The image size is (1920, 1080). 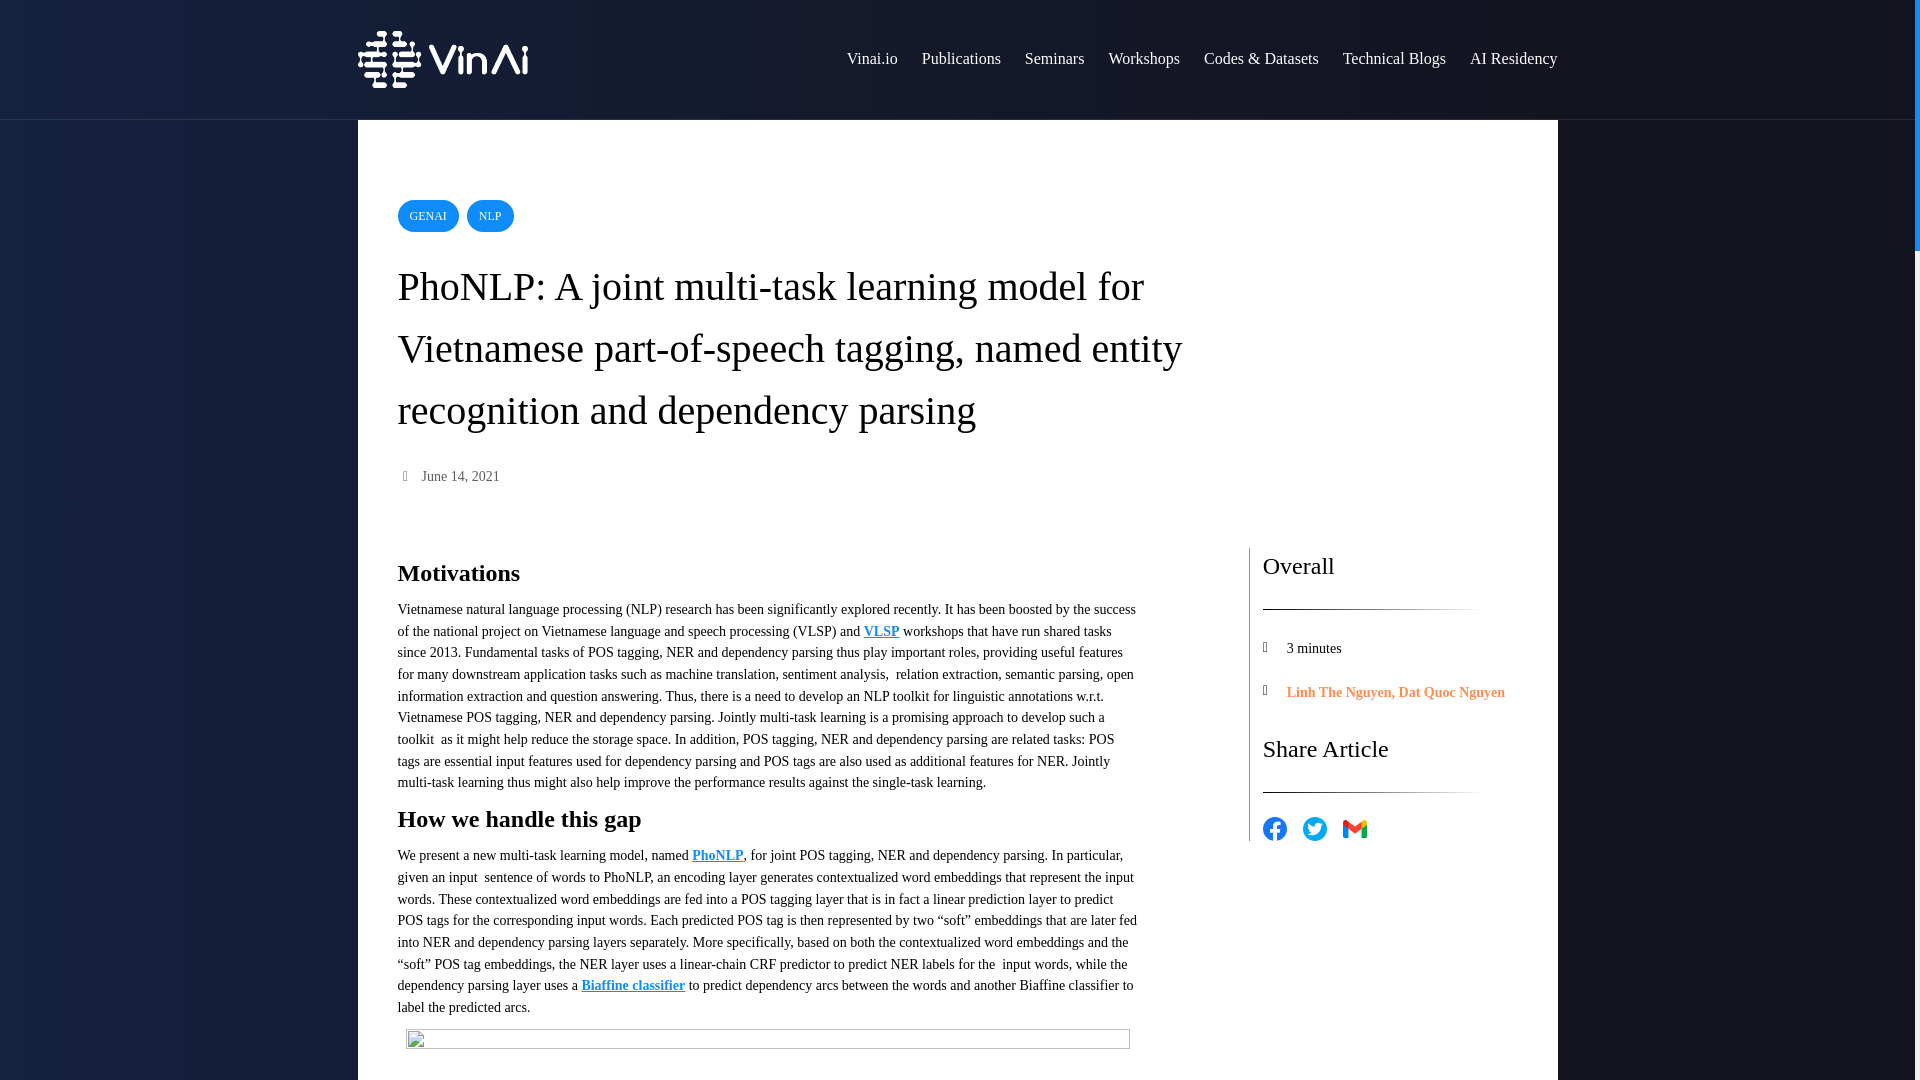 What do you see at coordinates (1514, 60) in the screenshot?
I see `AI Residency` at bounding box center [1514, 60].